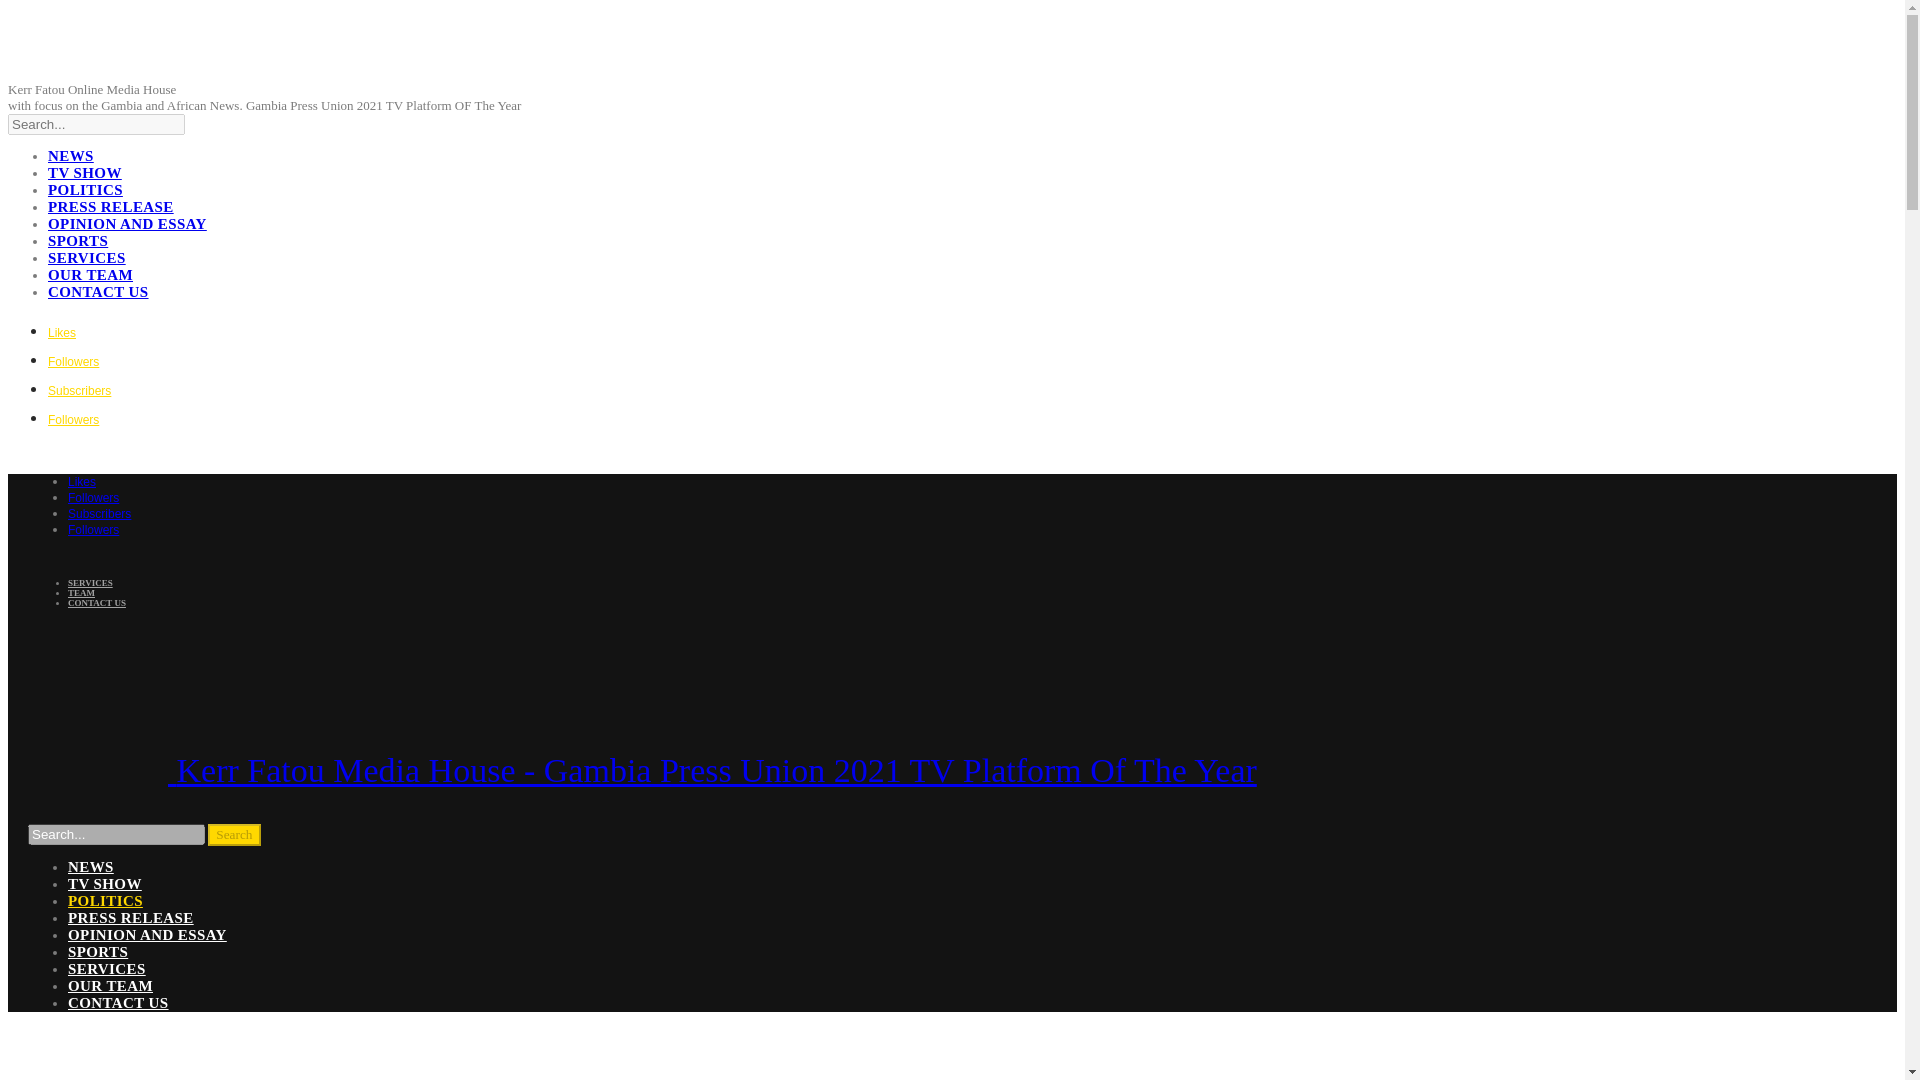  I want to click on PRESS RELEASE, so click(111, 206).